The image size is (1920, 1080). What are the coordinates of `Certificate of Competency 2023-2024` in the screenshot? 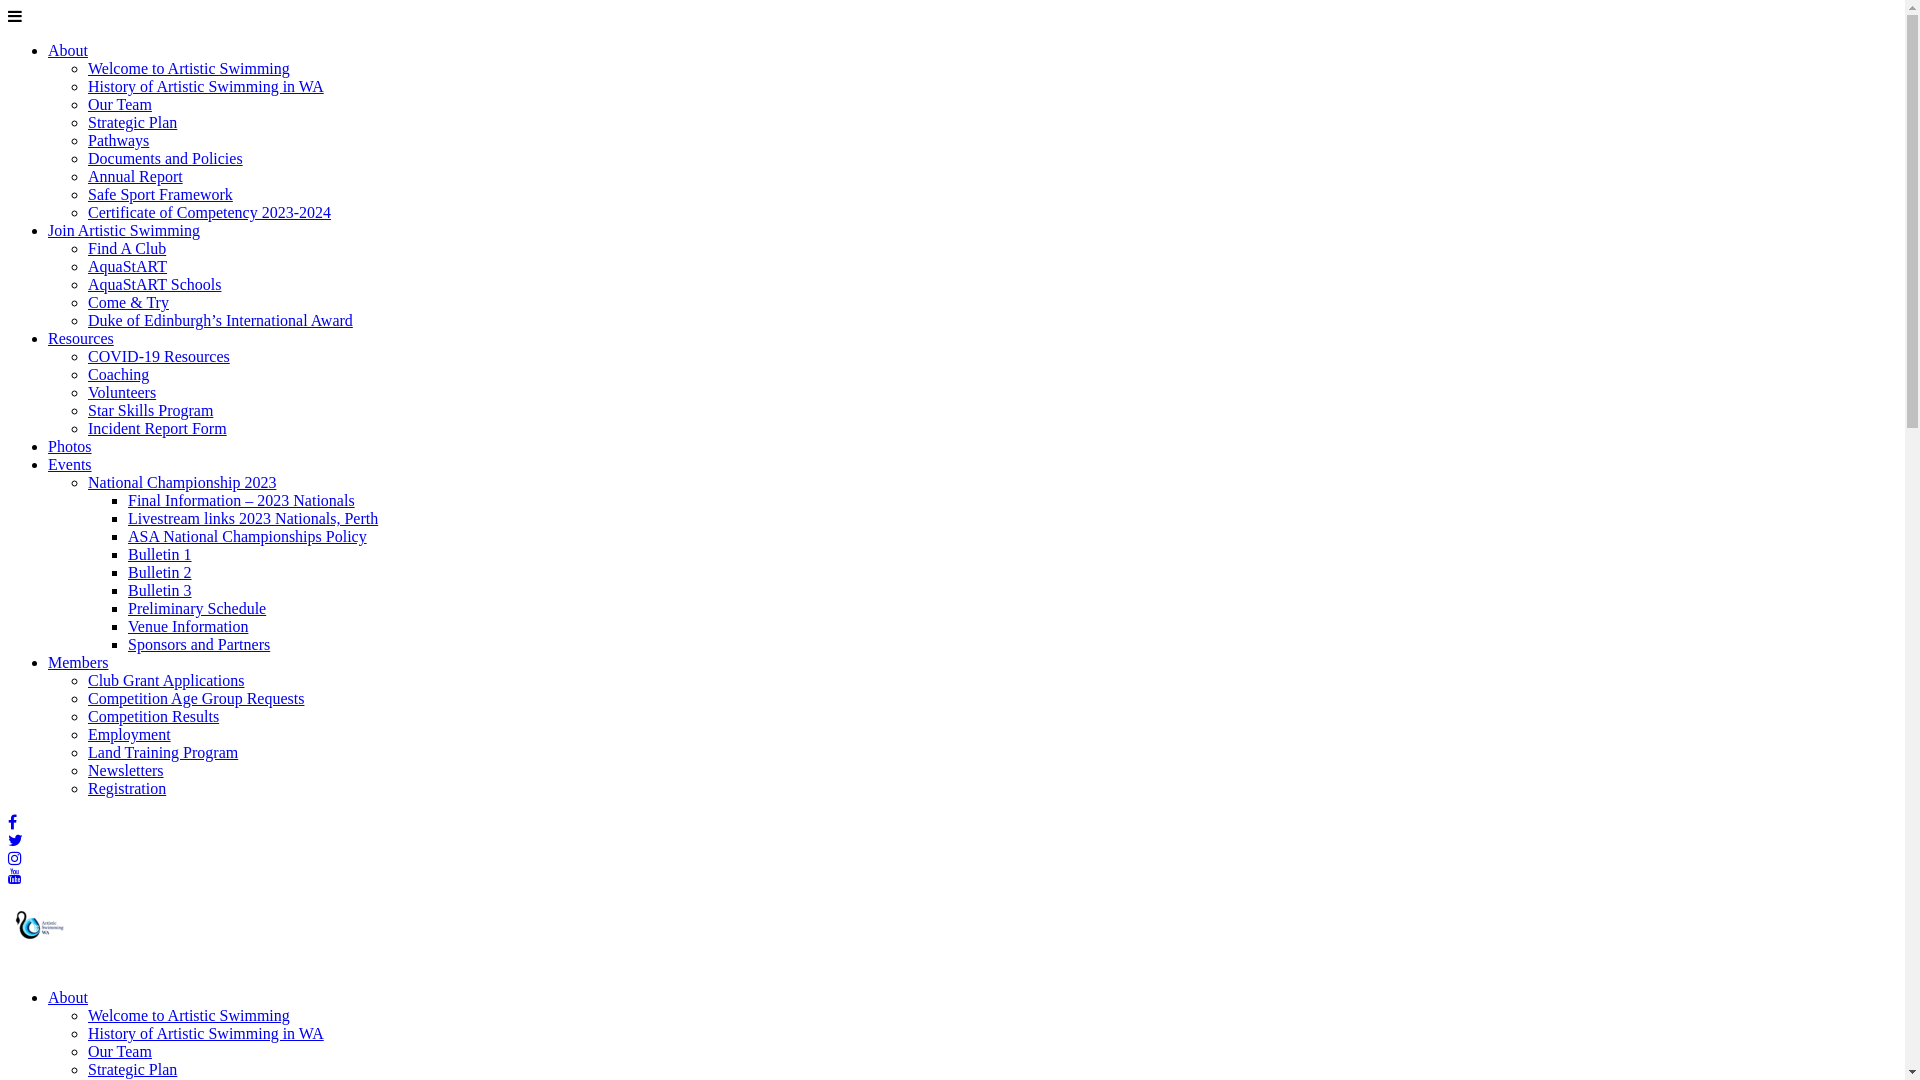 It's located at (210, 212).